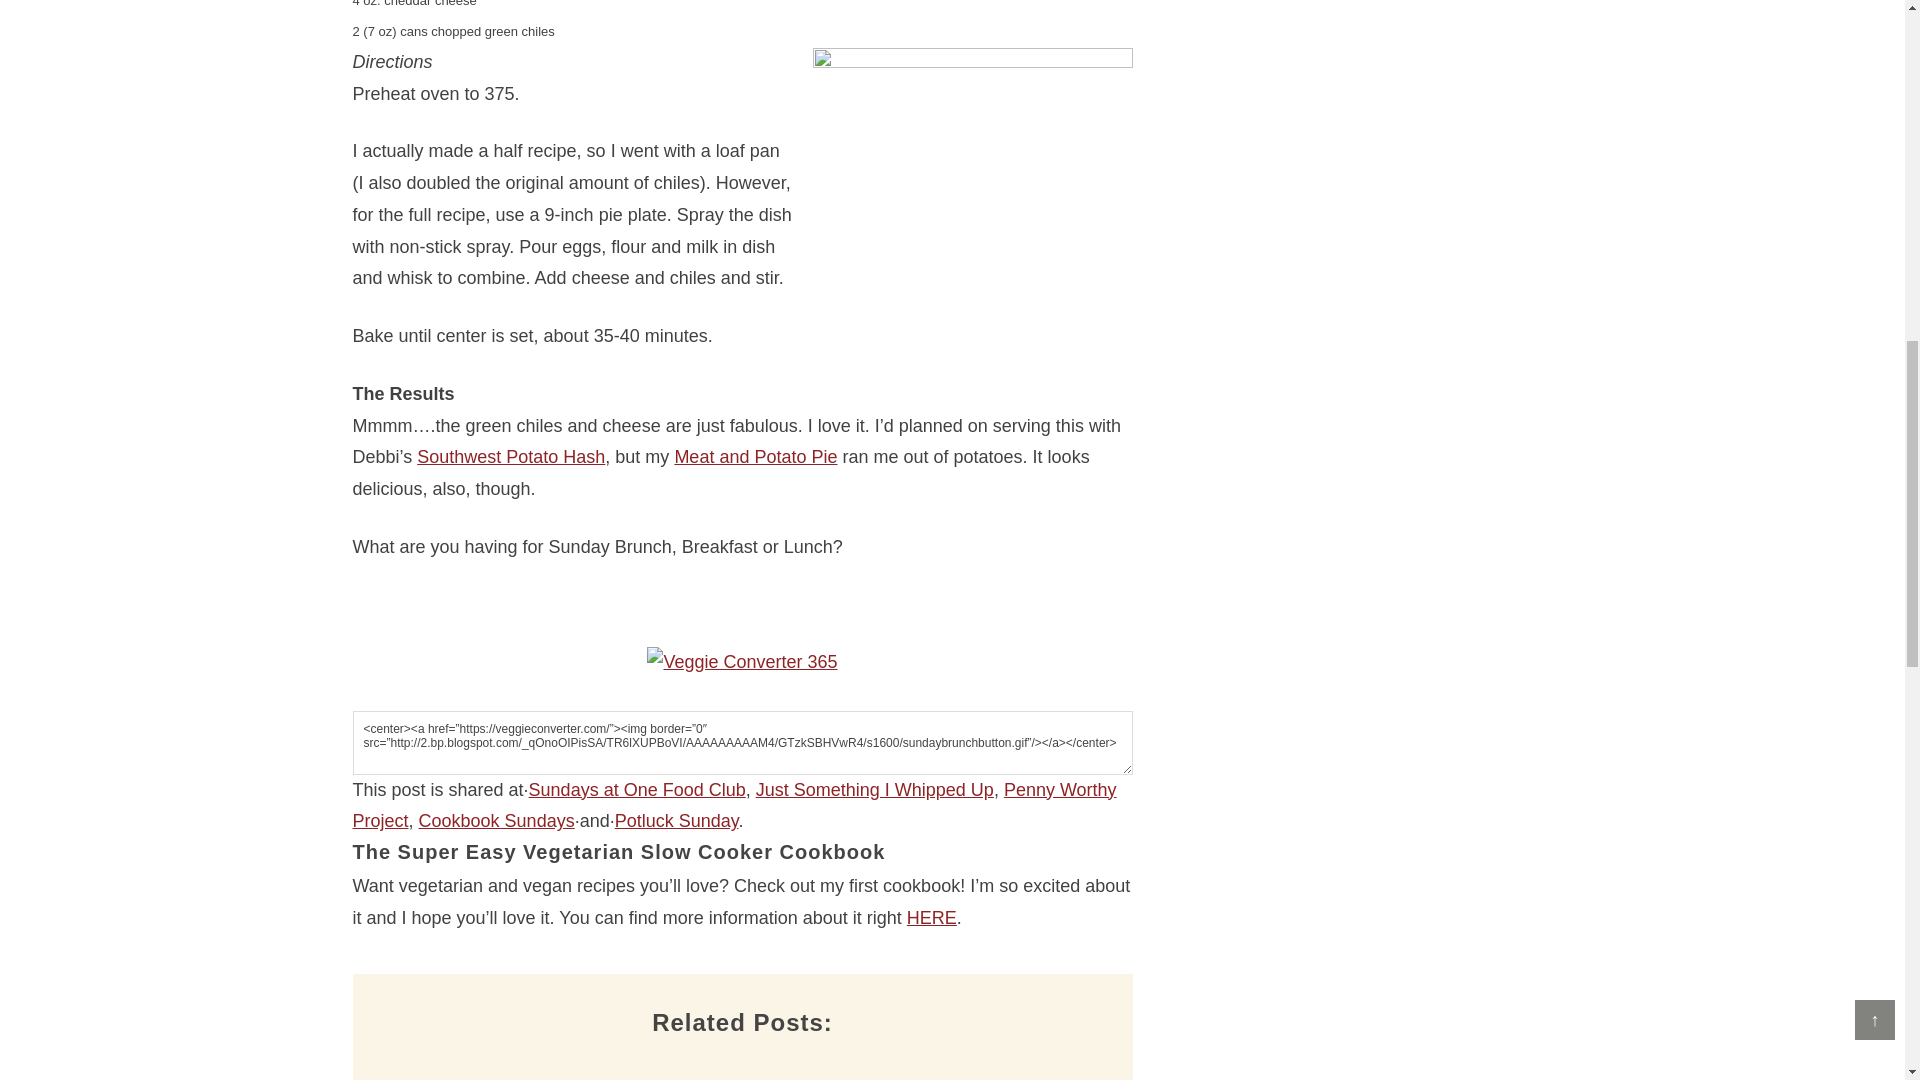  I want to click on Potluck Sunday, so click(676, 820).